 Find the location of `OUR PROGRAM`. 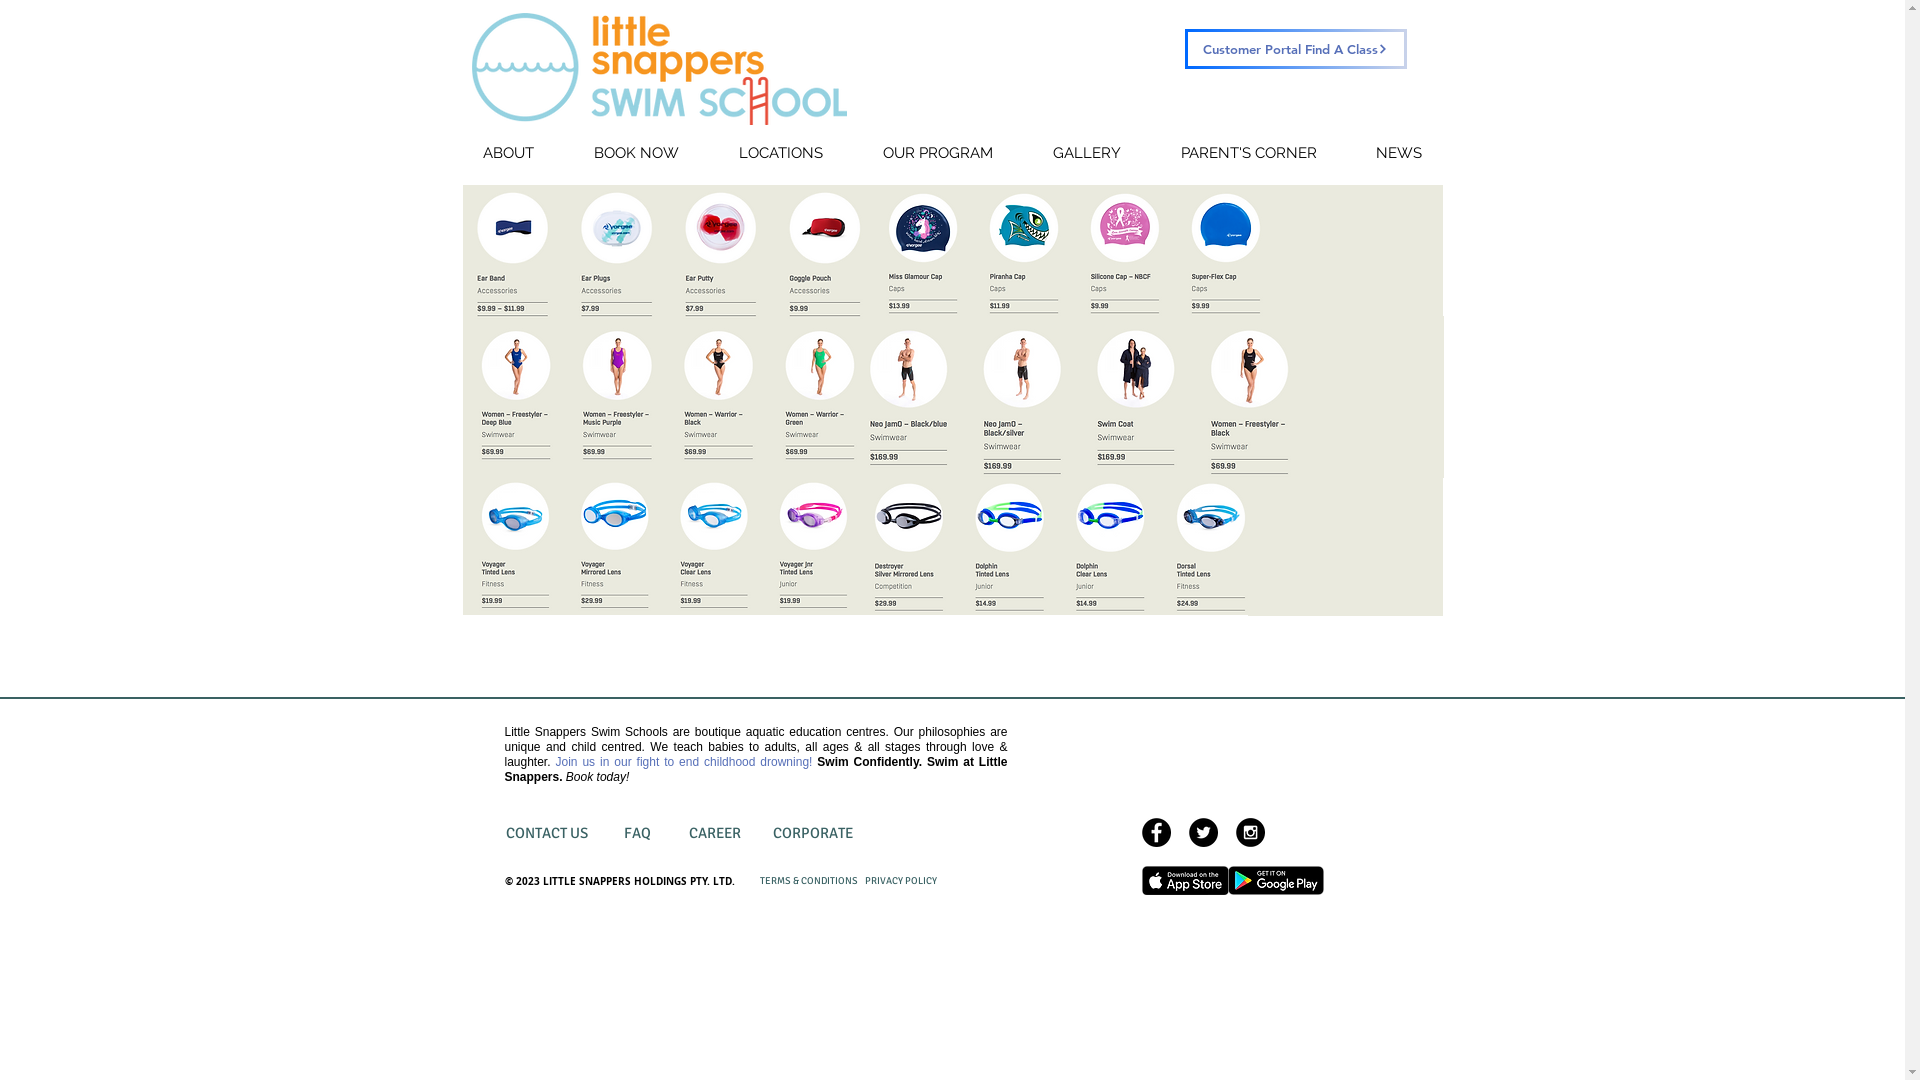

OUR PROGRAM is located at coordinates (937, 154).